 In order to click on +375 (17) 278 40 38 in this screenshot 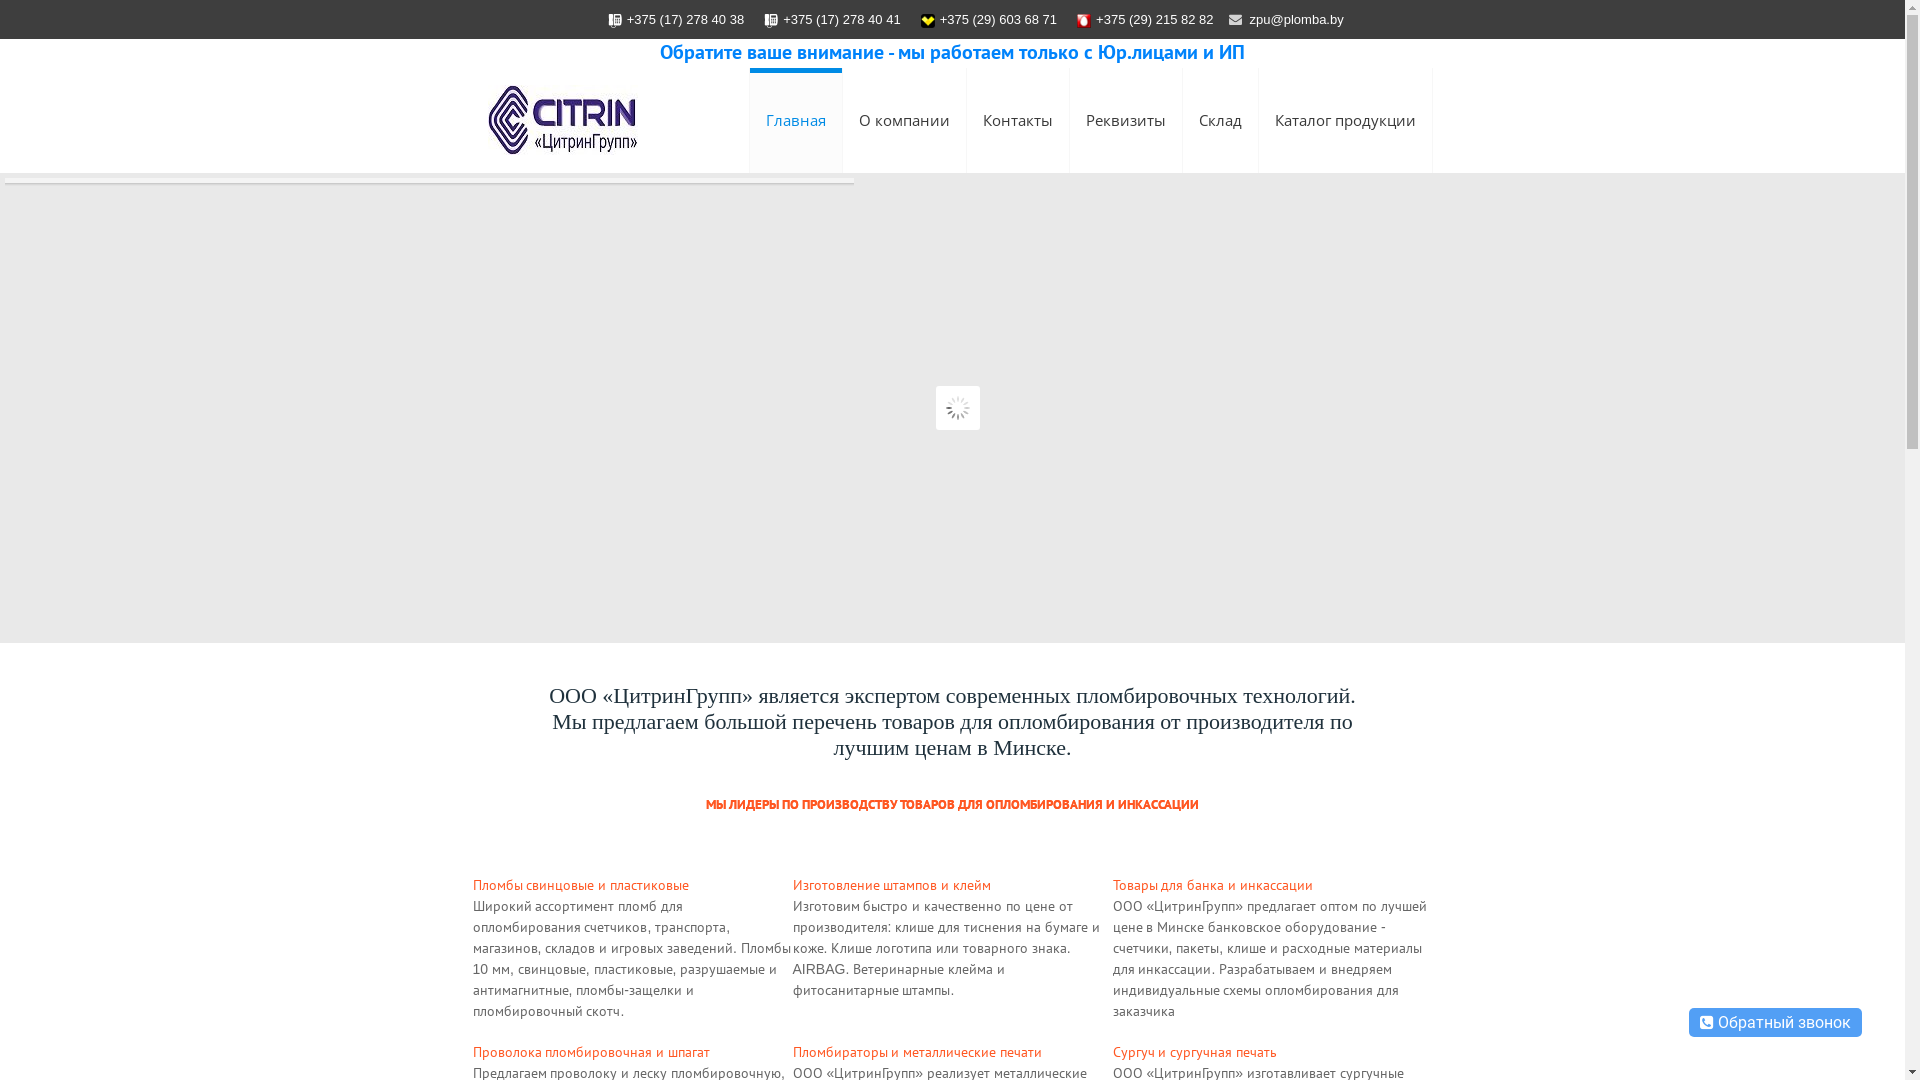, I will do `click(686, 20)`.